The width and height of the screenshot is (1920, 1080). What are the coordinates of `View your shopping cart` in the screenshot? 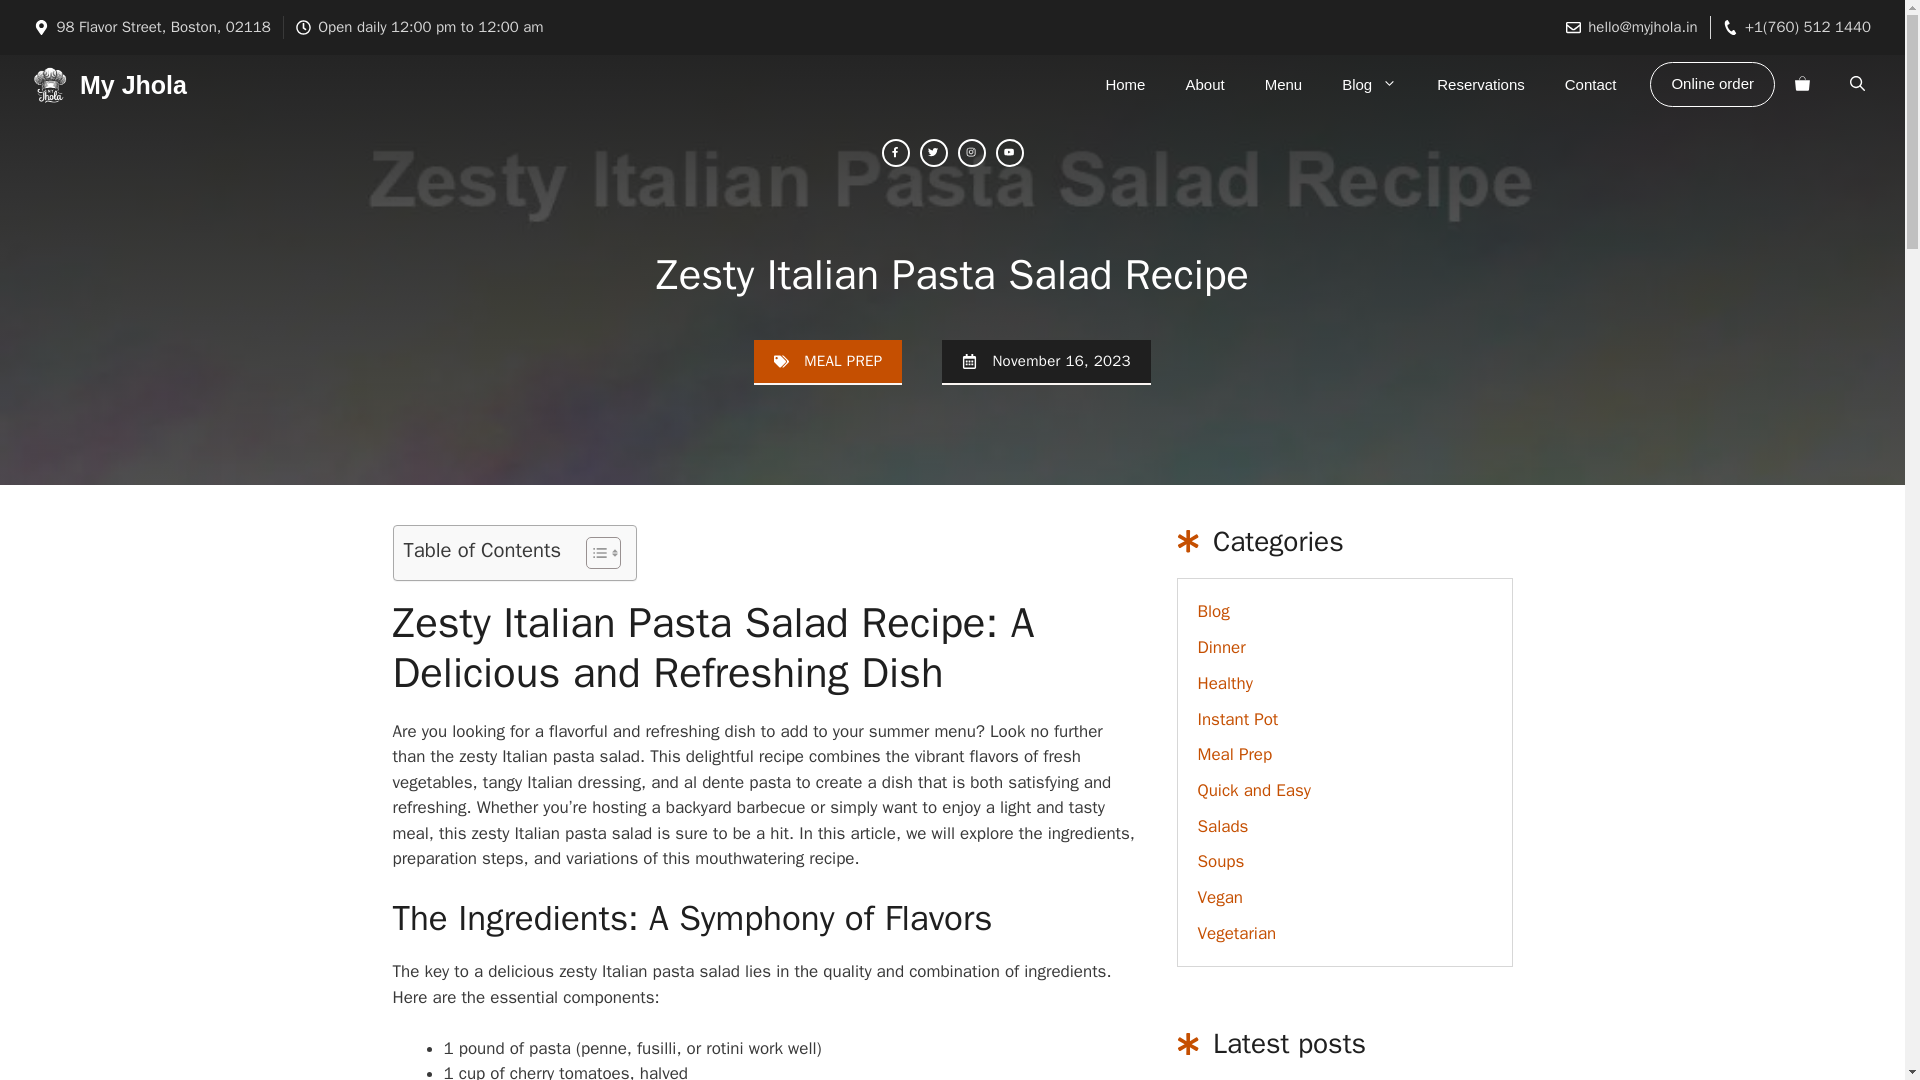 It's located at (1802, 84).